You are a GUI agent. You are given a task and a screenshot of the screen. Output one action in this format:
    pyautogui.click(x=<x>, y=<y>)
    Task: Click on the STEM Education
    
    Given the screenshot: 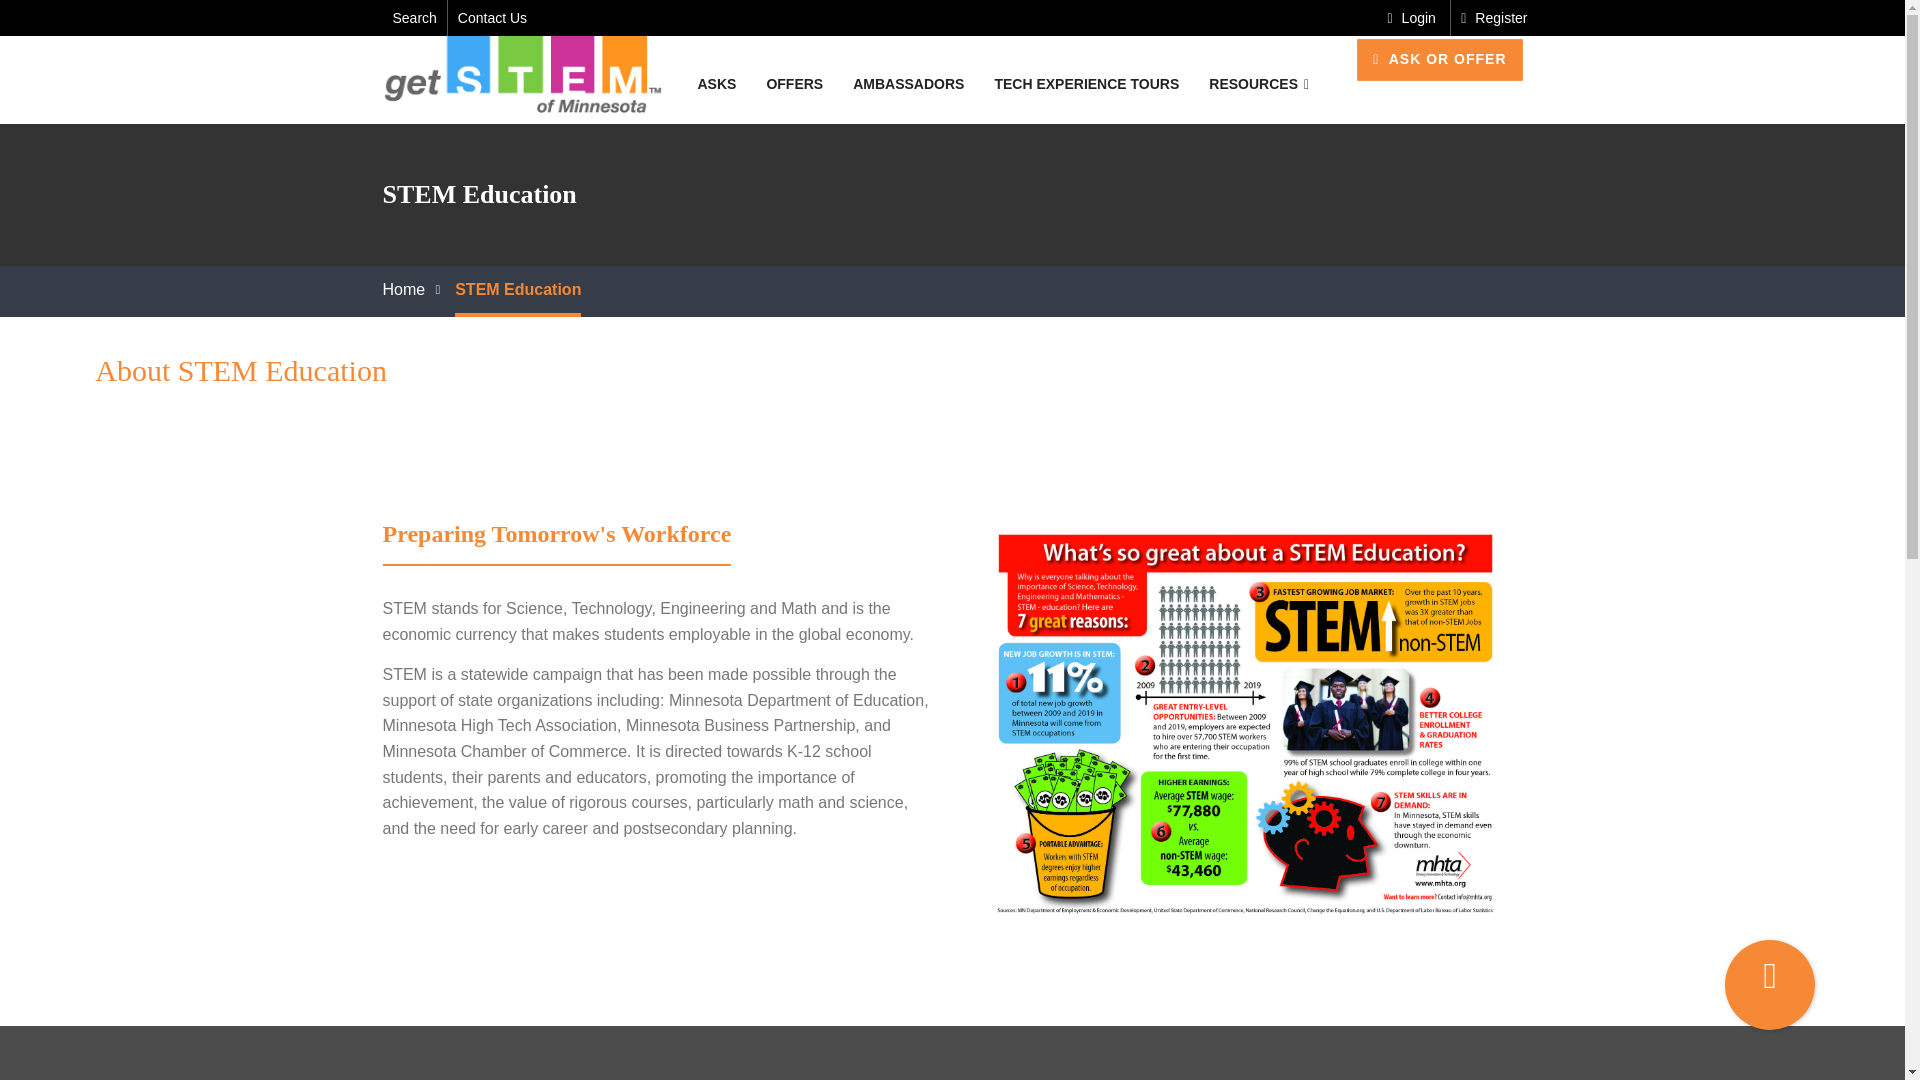 What is the action you would take?
    pyautogui.click(x=518, y=291)
    